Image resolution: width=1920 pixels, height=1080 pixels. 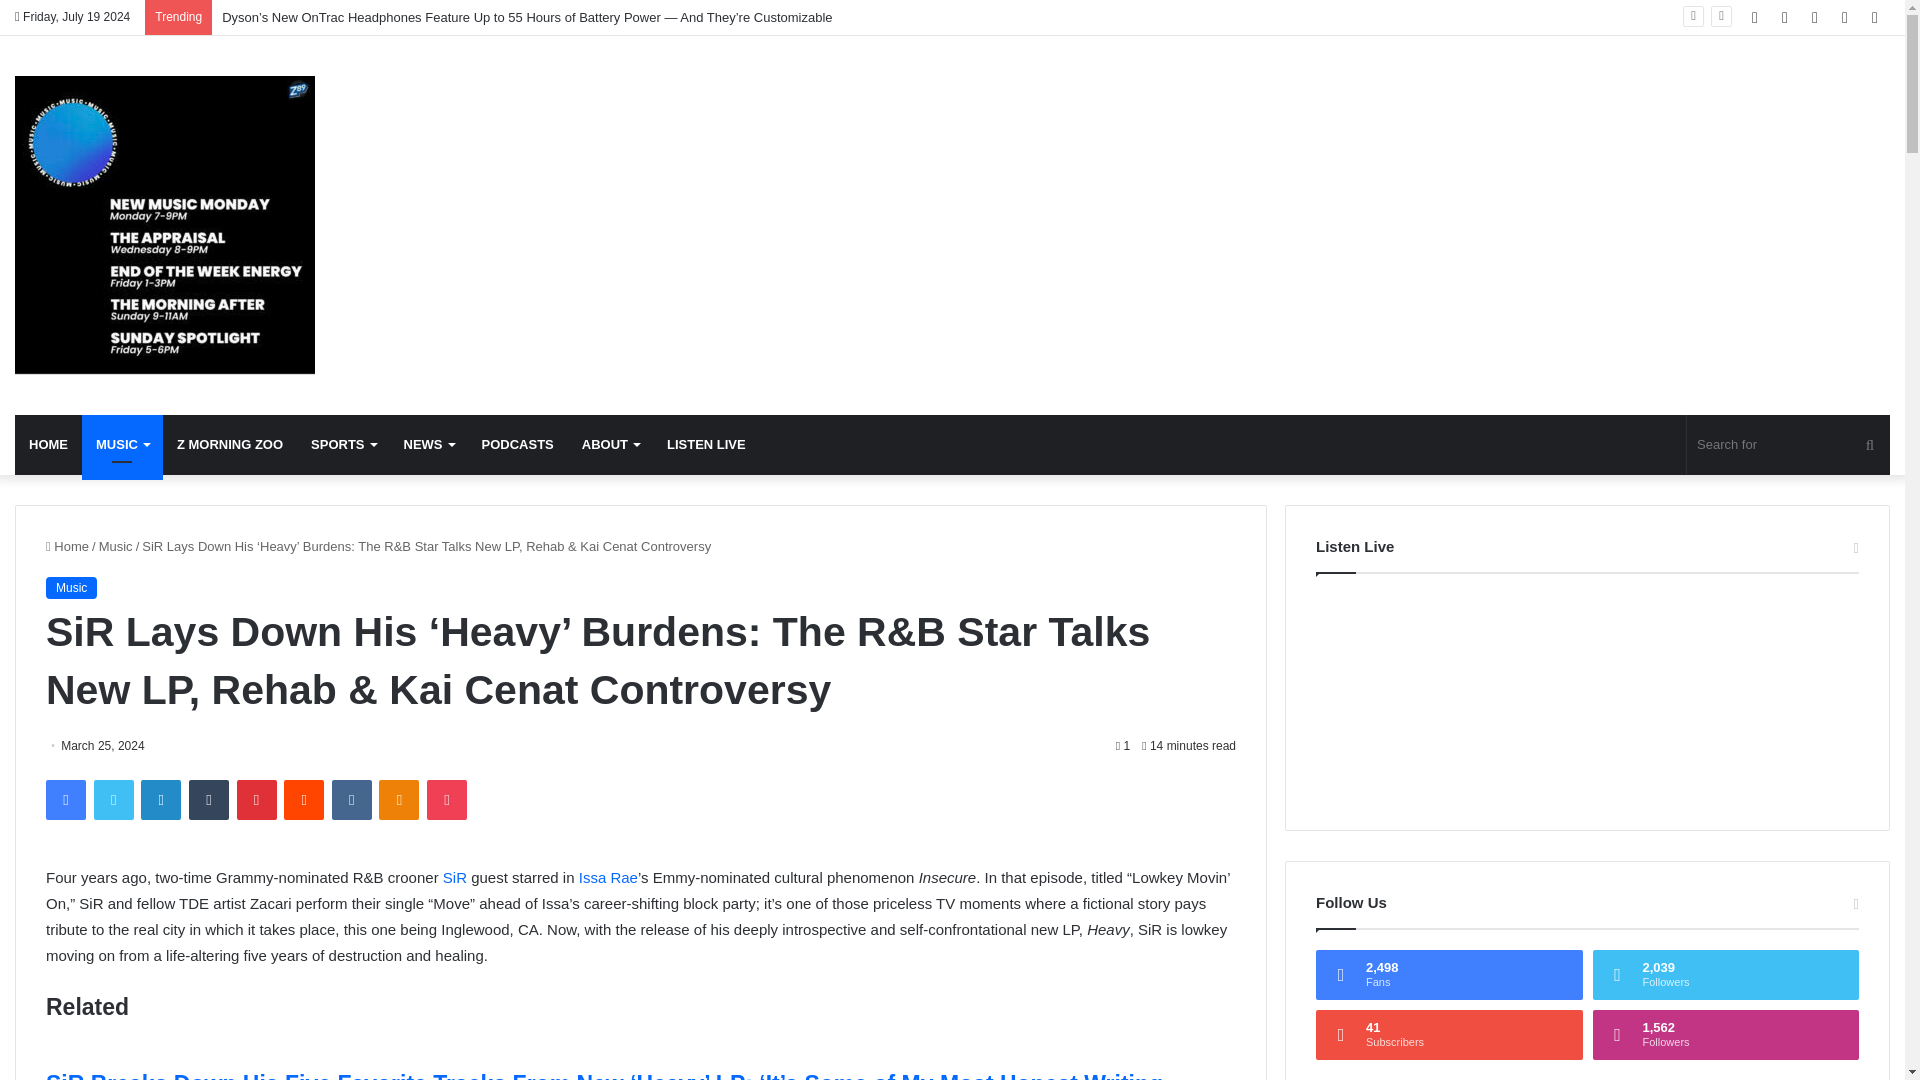 I want to click on Twitter, so click(x=114, y=799).